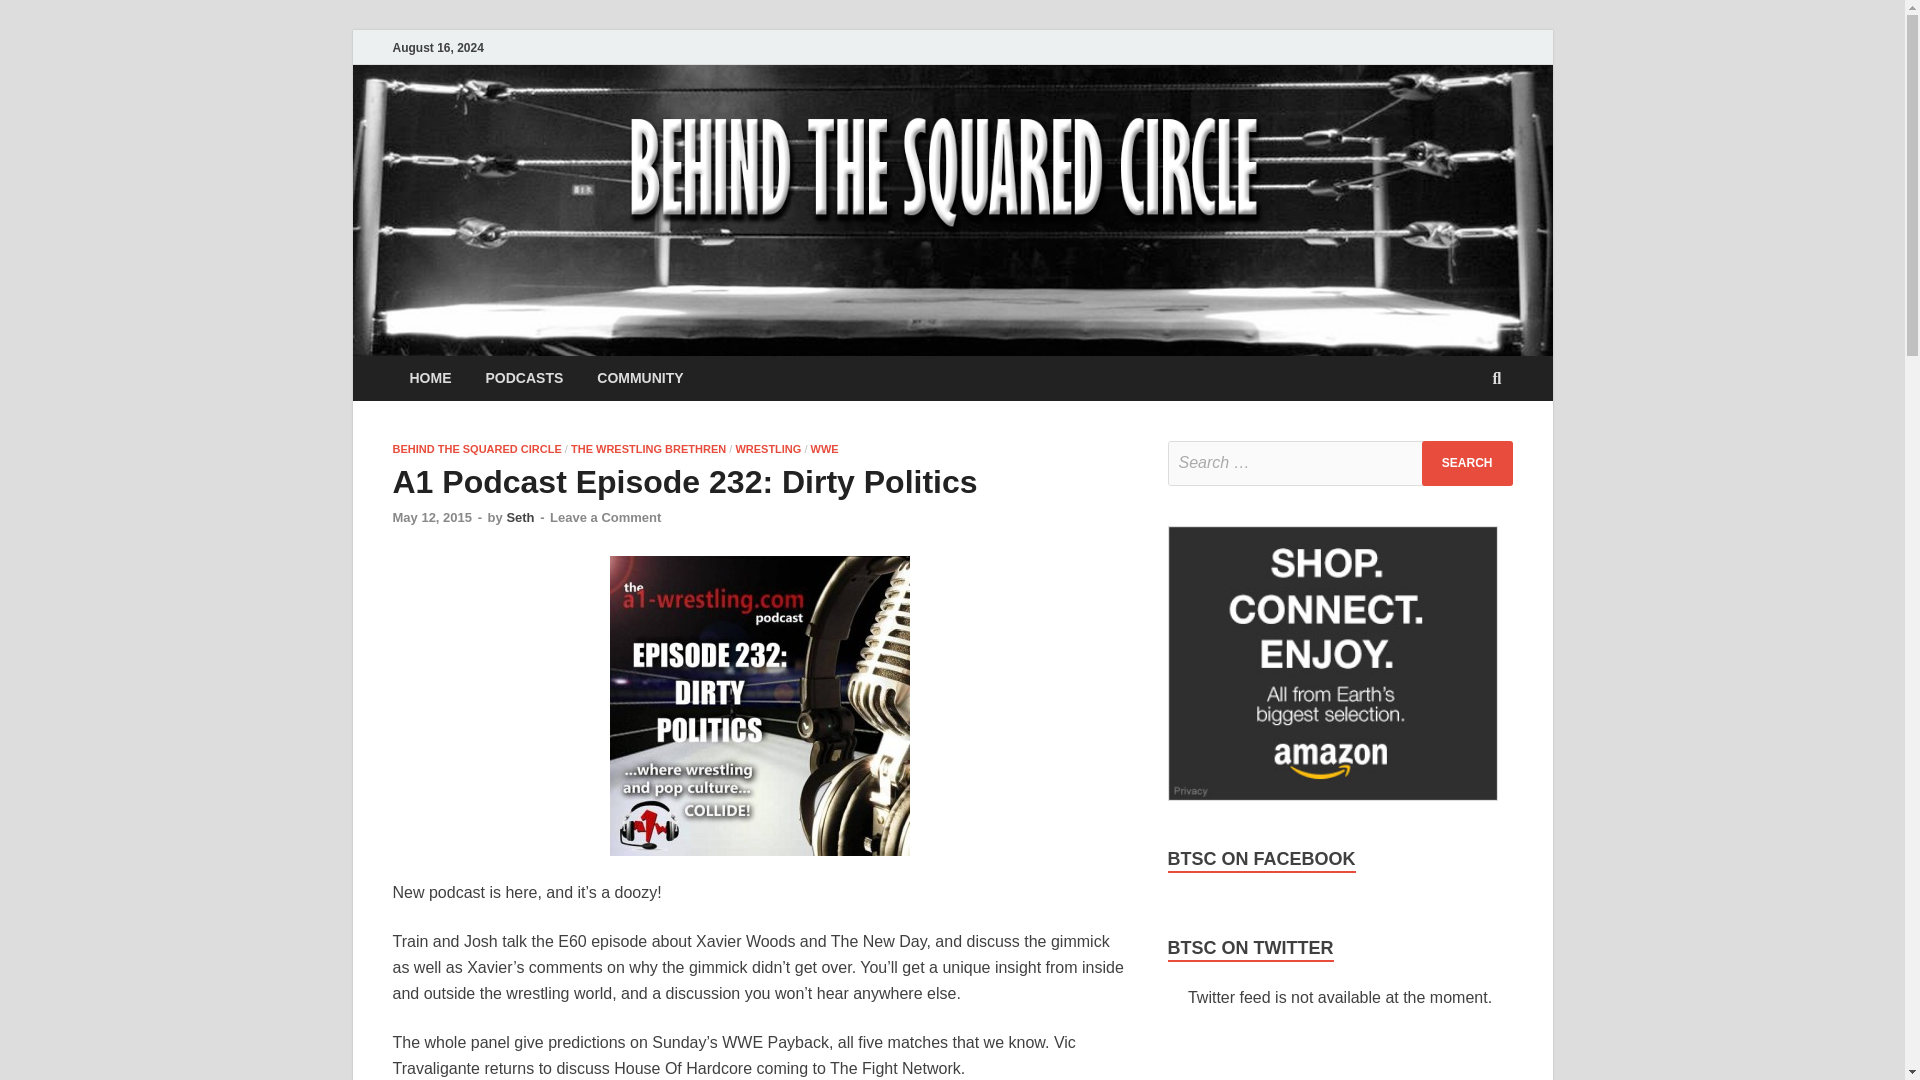  I want to click on Leave a Comment, so click(604, 516).